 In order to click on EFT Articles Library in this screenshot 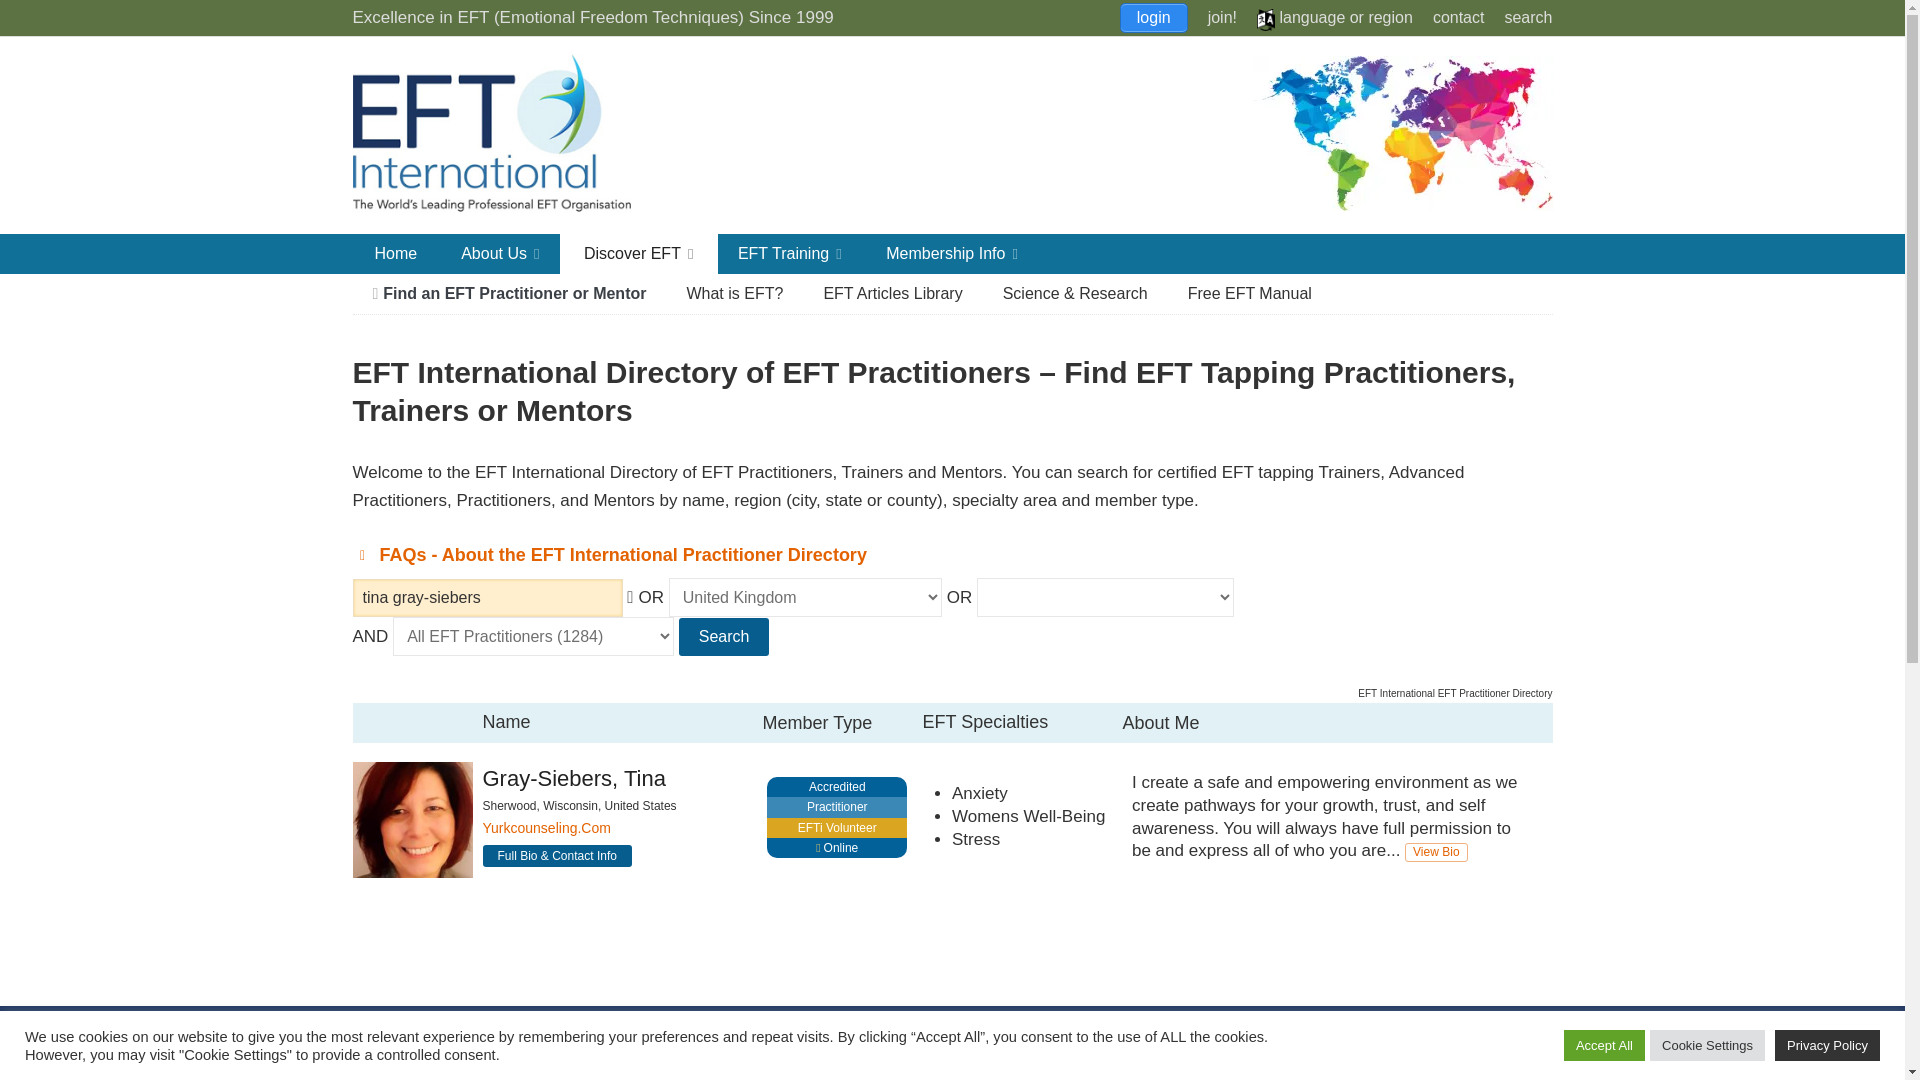, I will do `click(892, 294)`.